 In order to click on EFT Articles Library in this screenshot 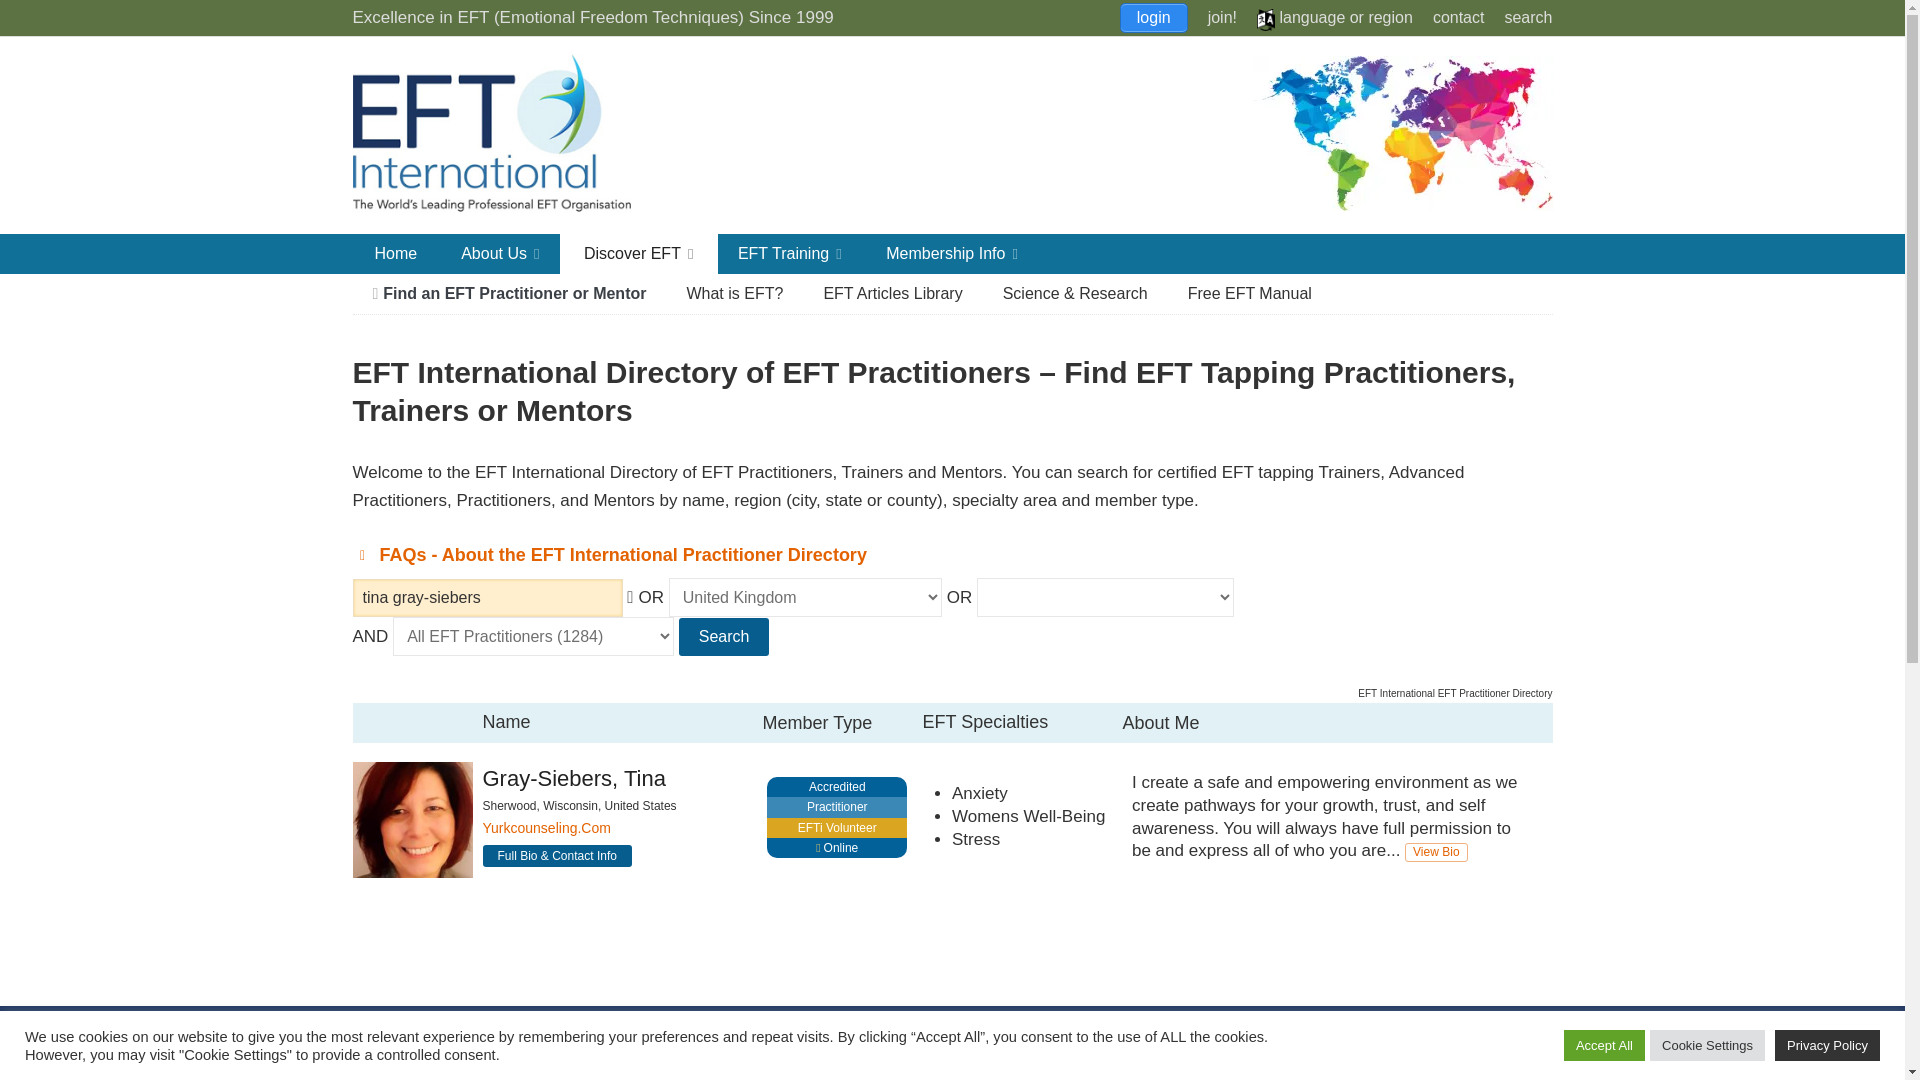, I will do `click(892, 294)`.